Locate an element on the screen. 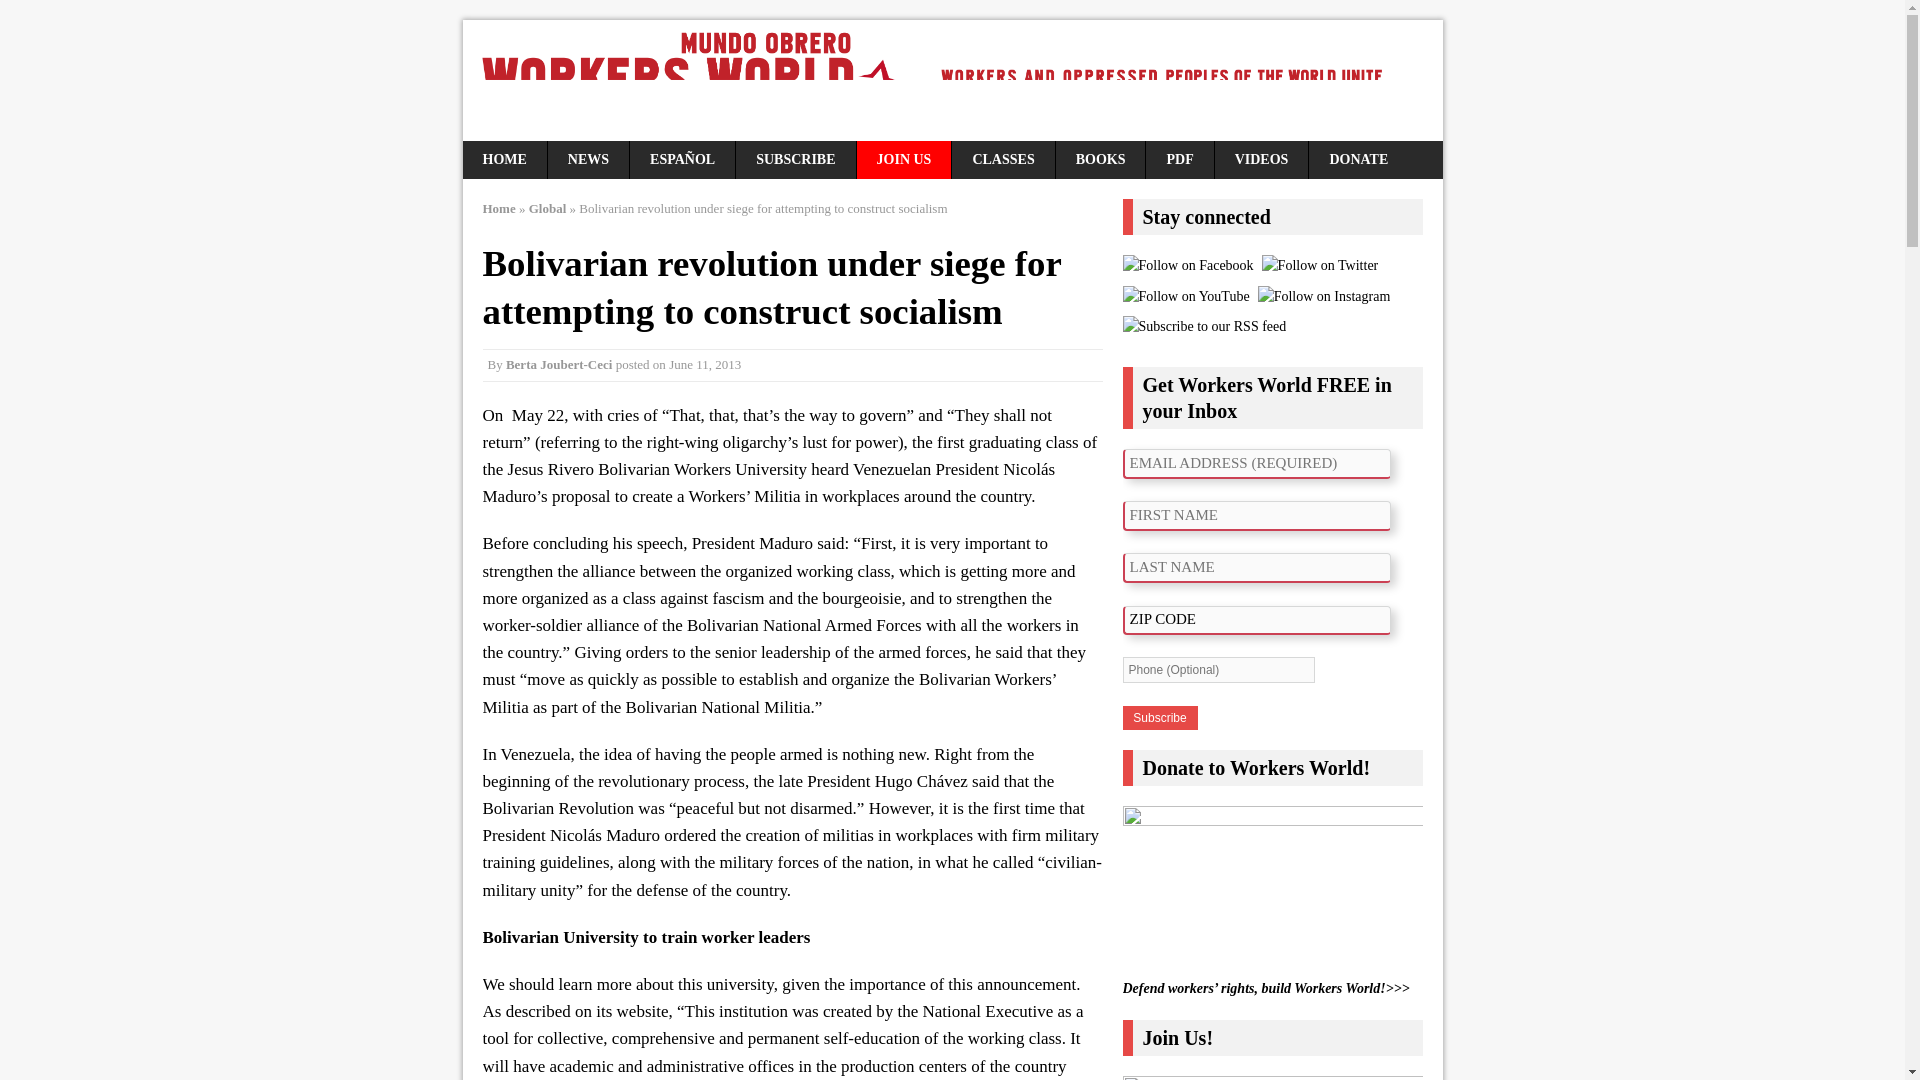 The width and height of the screenshot is (1920, 1080). PDF is located at coordinates (1180, 160).